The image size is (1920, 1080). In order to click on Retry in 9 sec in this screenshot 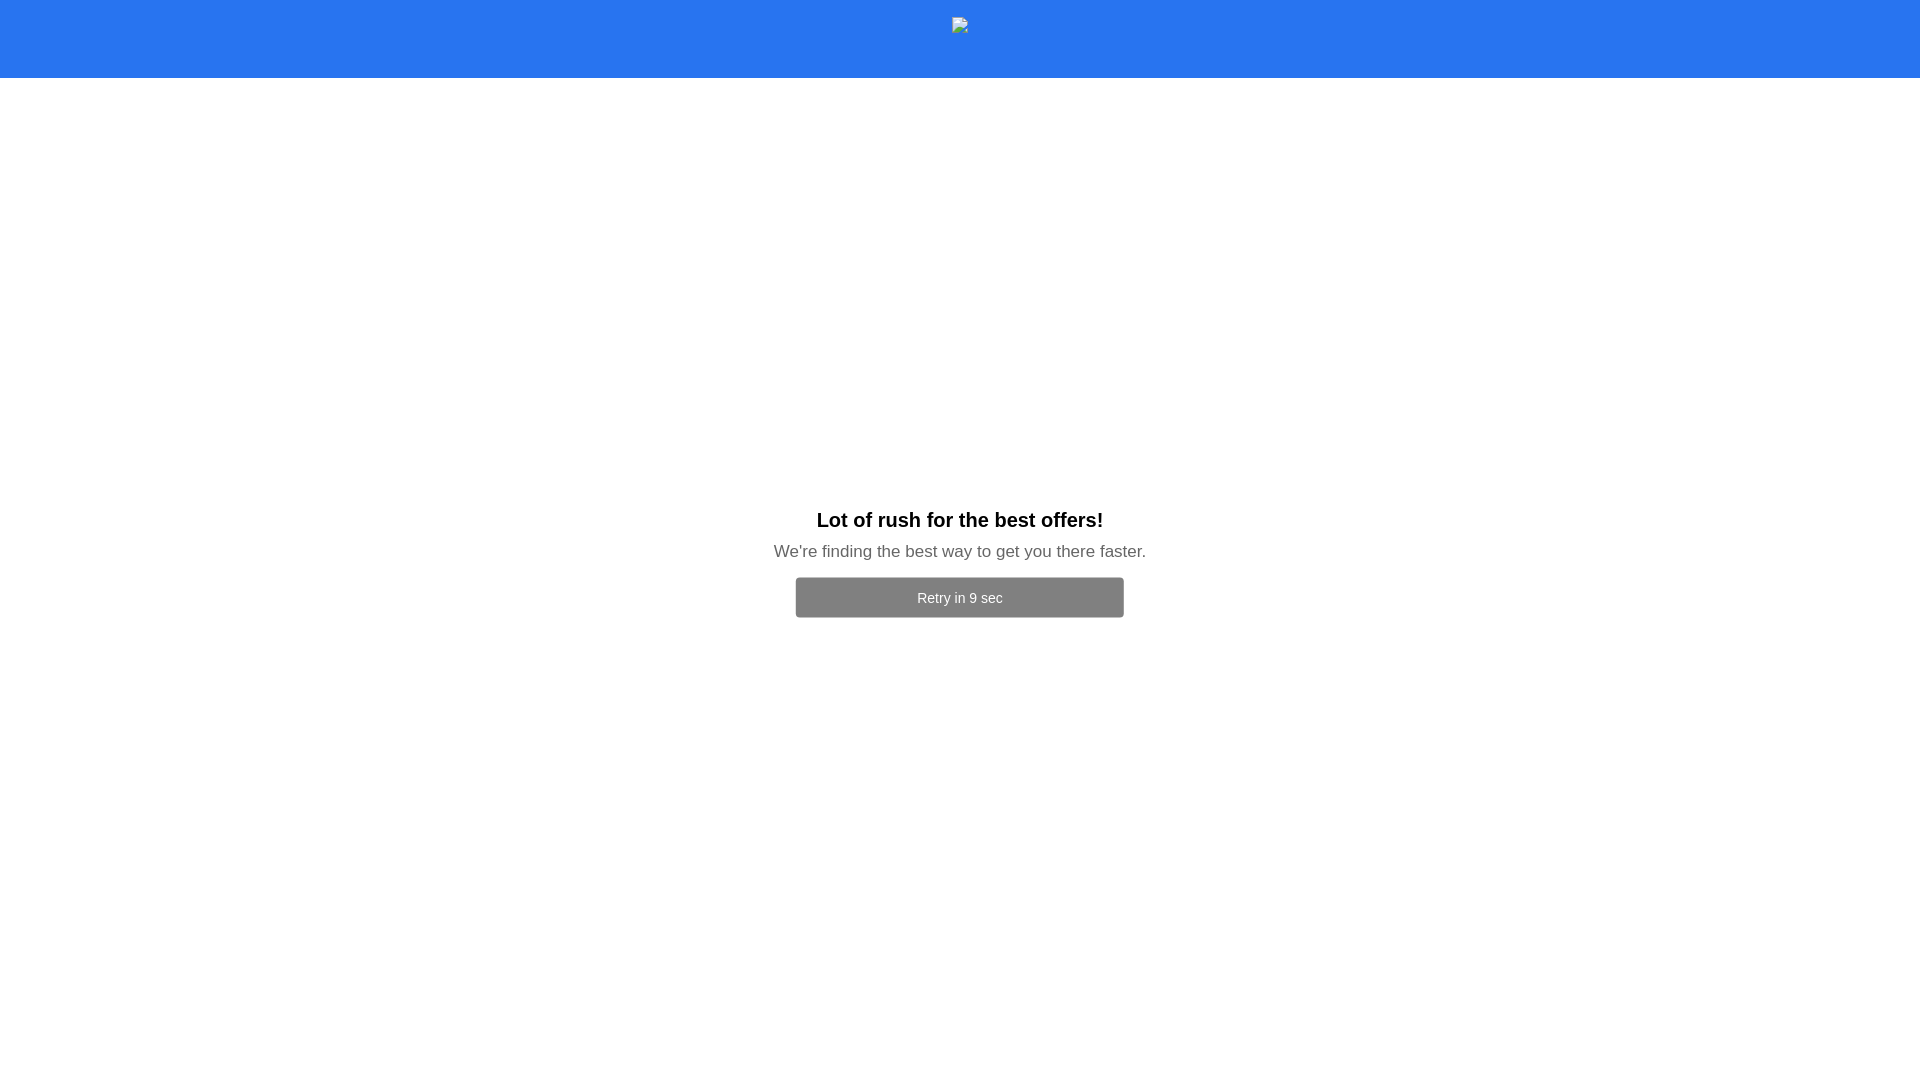, I will do `click(960, 597)`.